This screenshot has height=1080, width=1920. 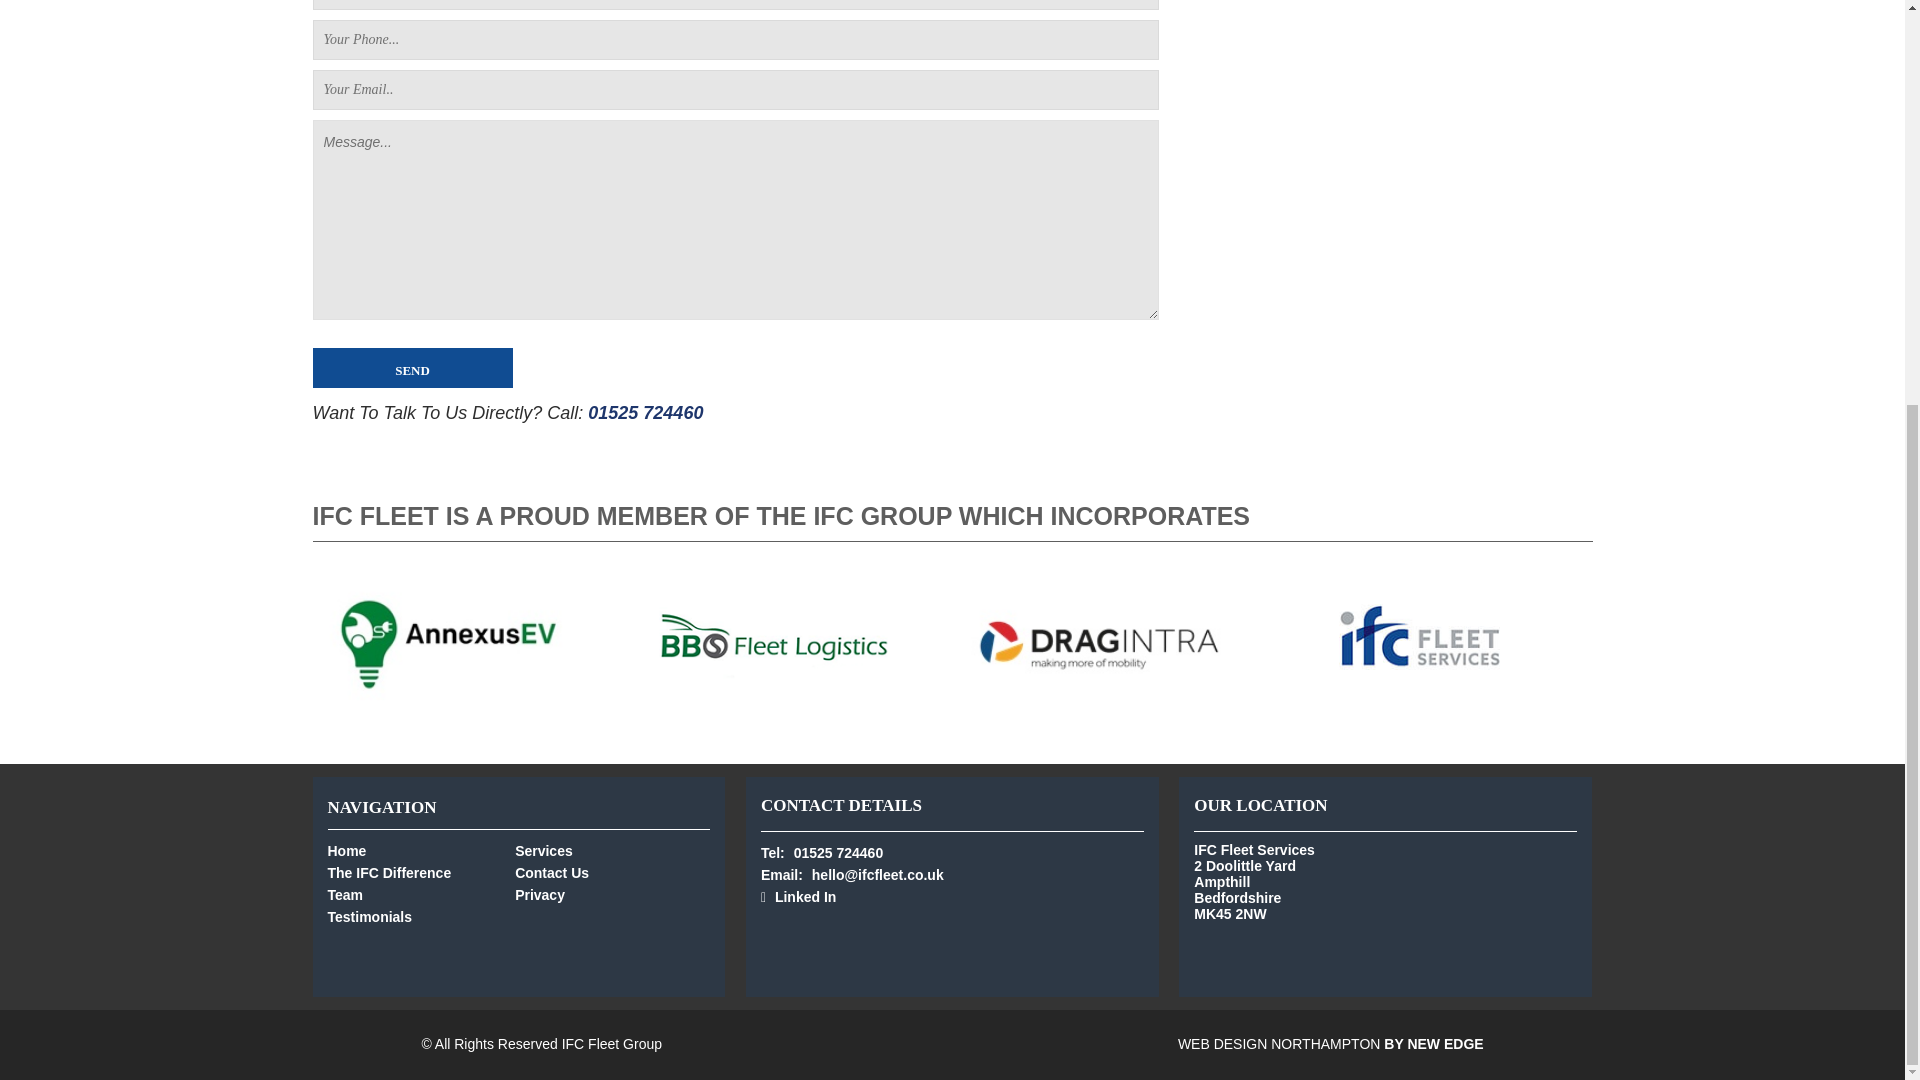 I want to click on New Edge, so click(x=1279, y=1043).